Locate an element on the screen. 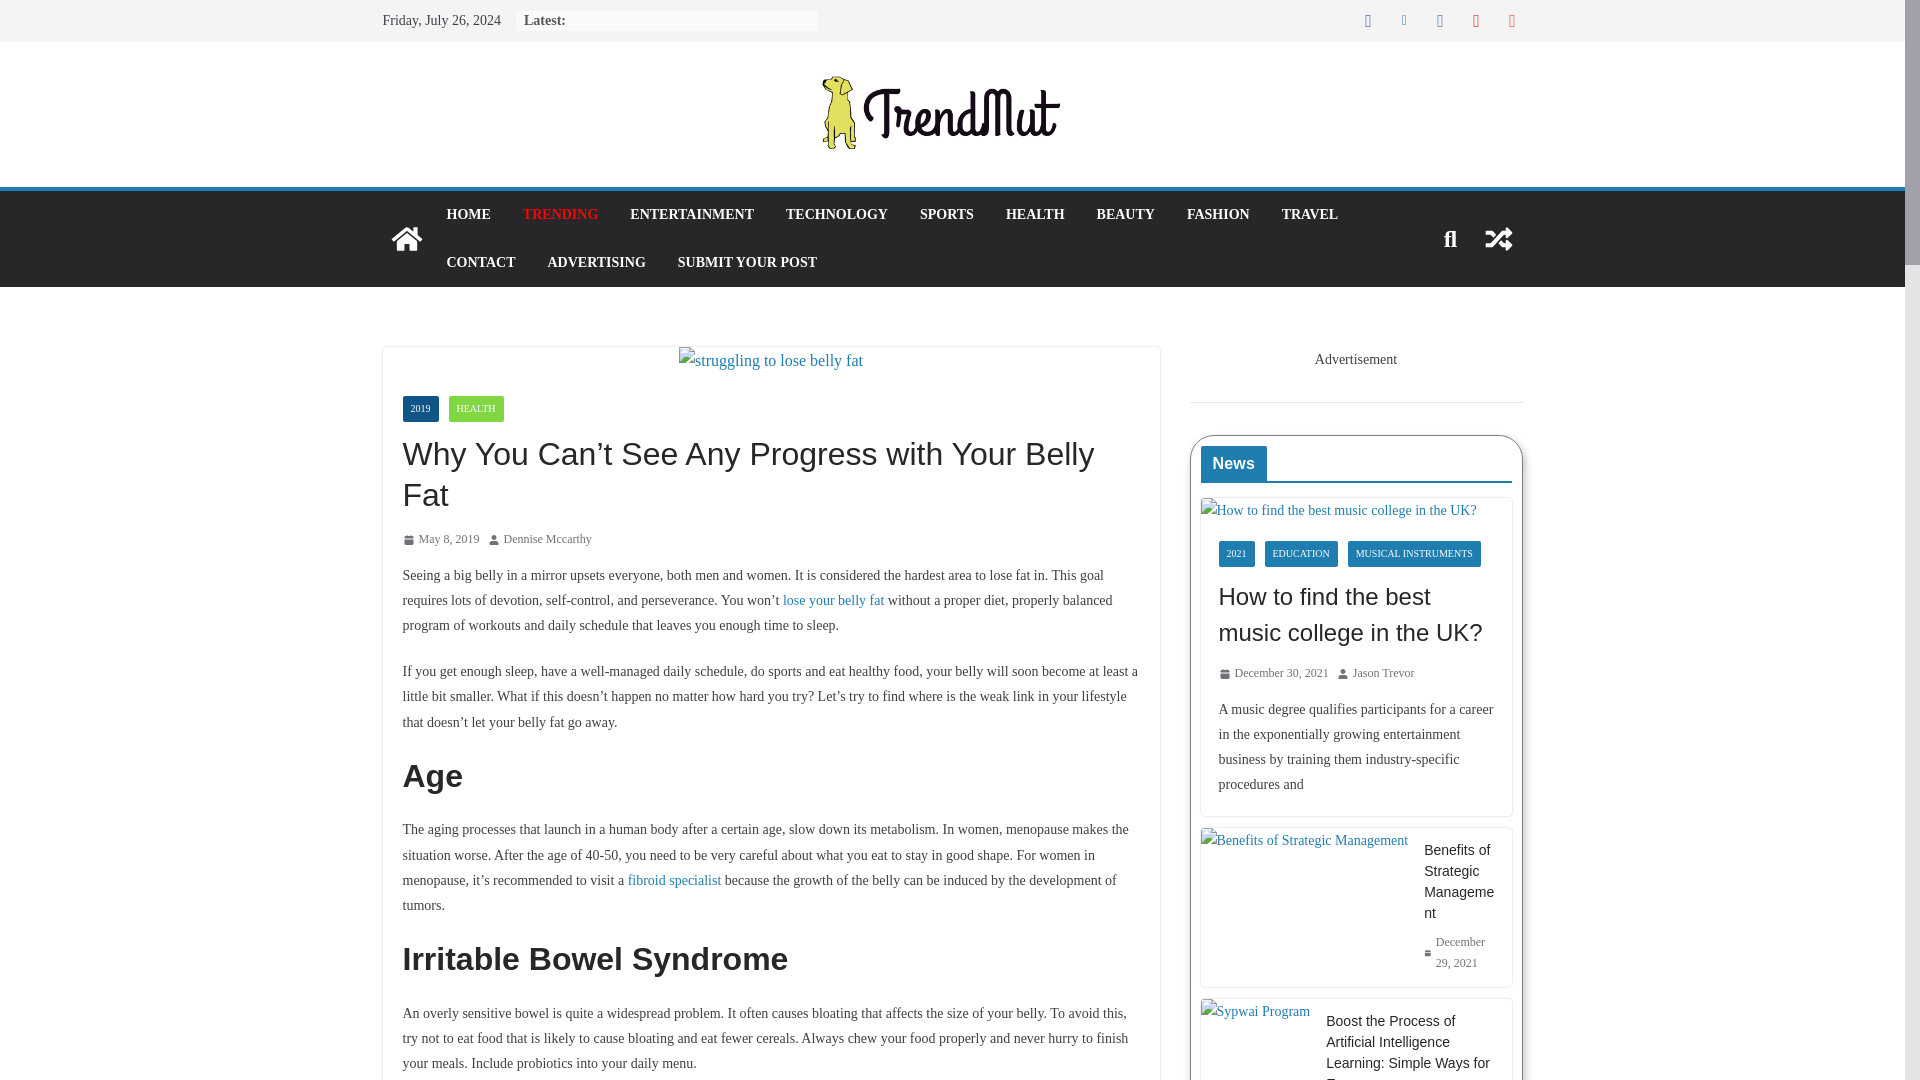  Dennise Mccarthy is located at coordinates (547, 540).